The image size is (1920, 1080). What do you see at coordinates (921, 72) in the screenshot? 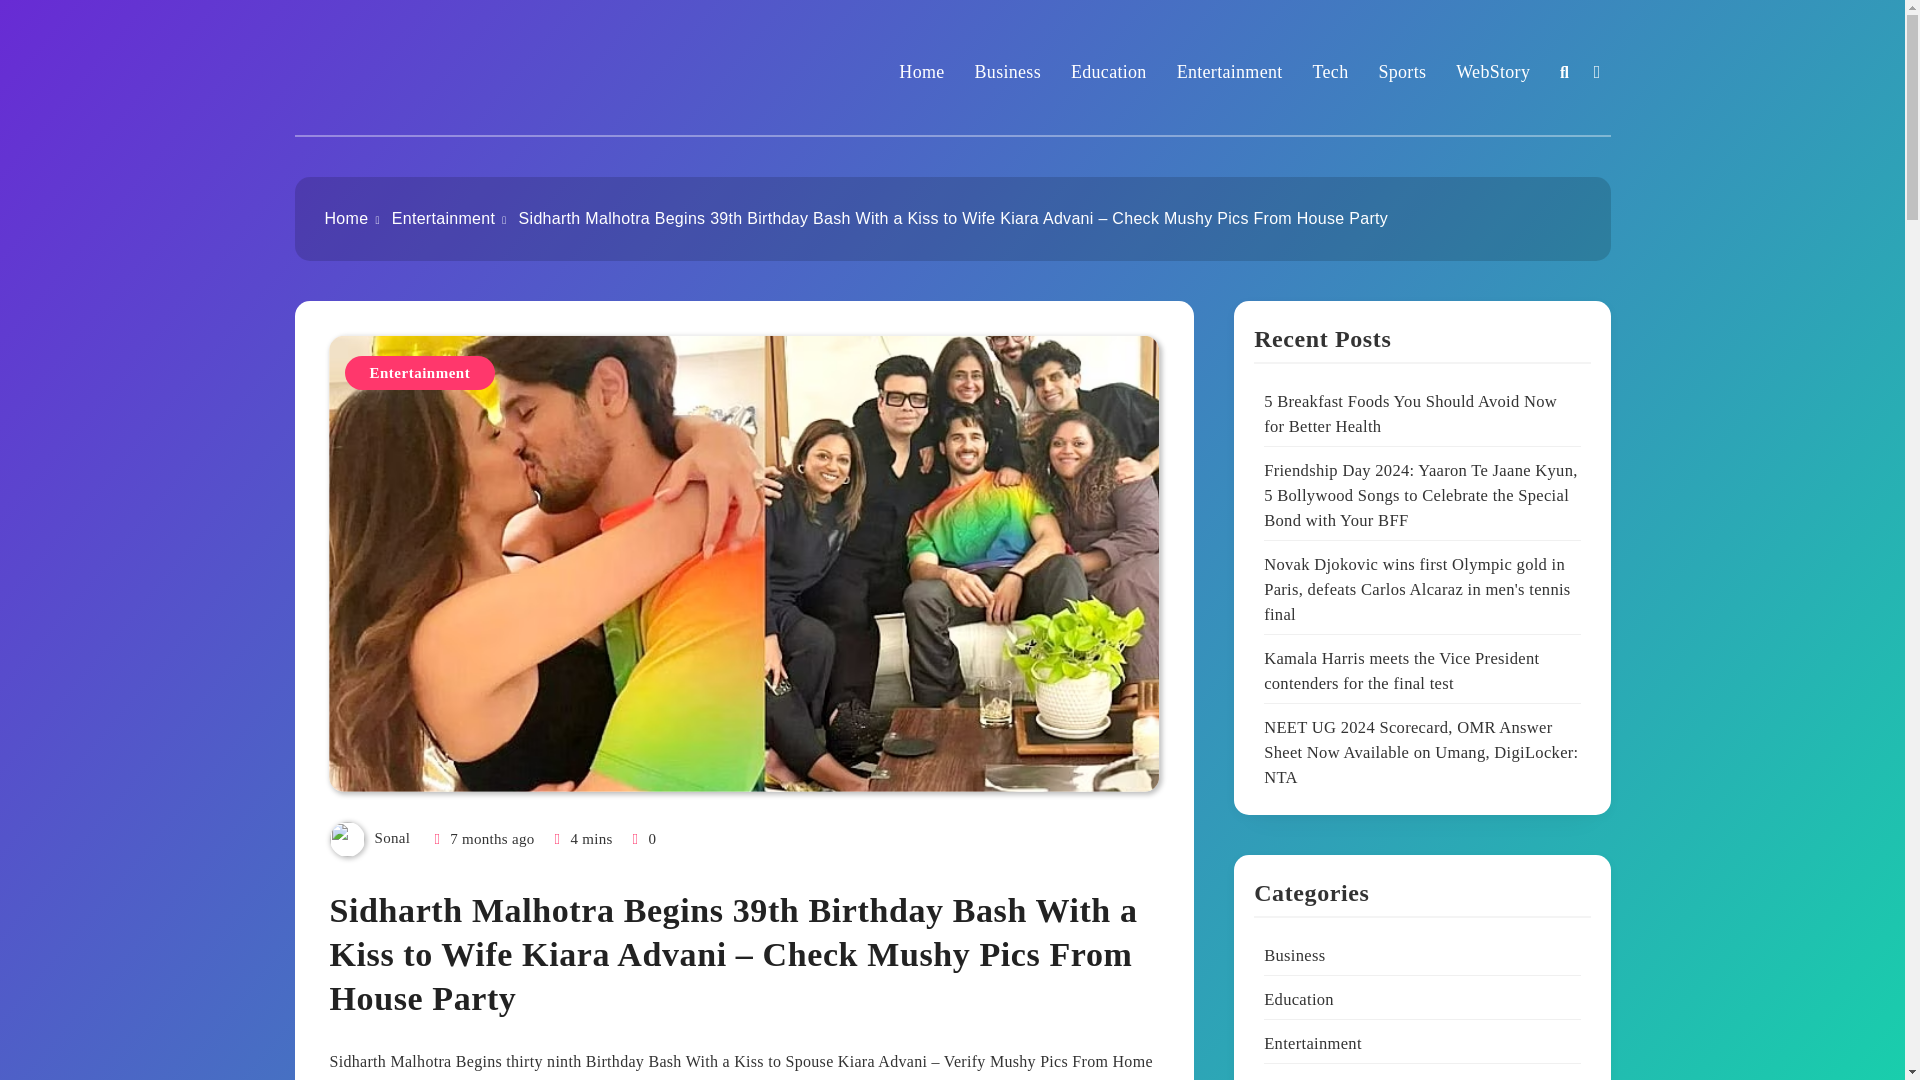
I see `Home` at bounding box center [921, 72].